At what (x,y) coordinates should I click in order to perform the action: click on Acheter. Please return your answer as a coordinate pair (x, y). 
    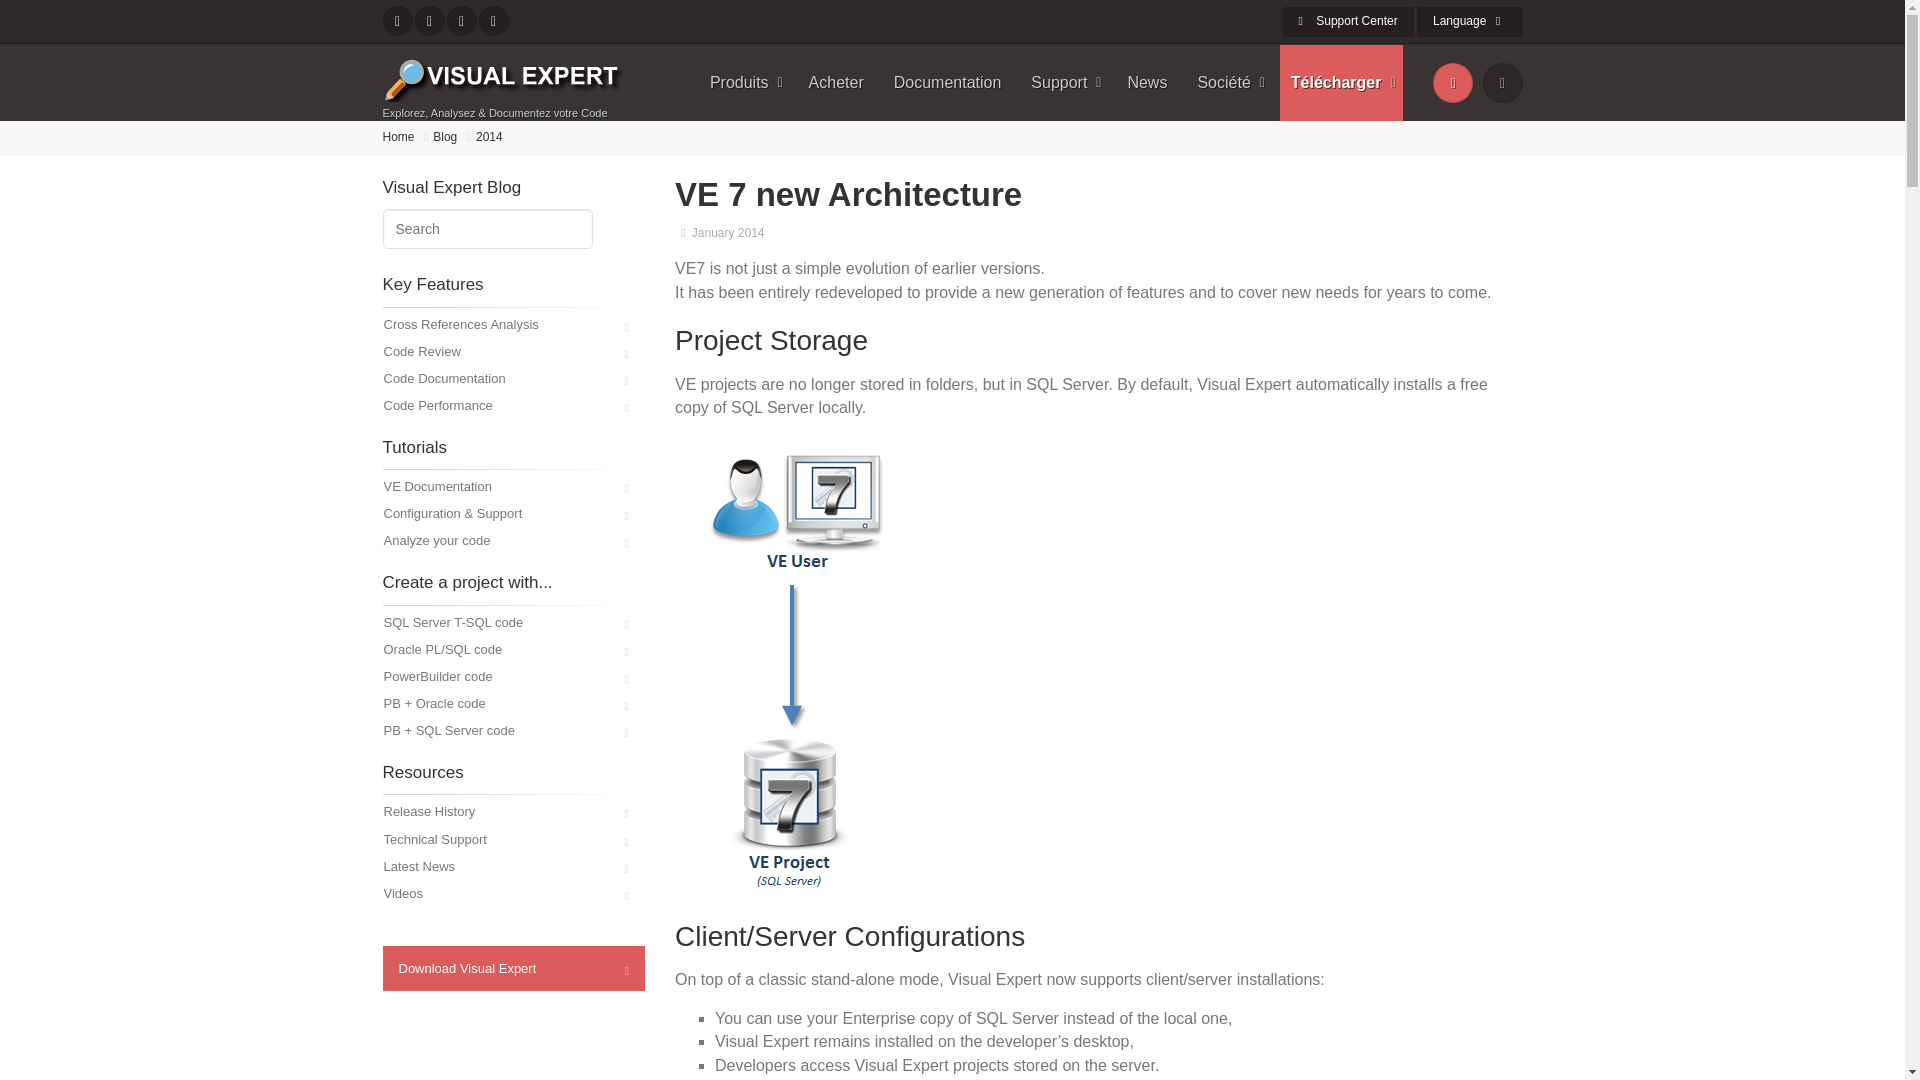
    Looking at the image, I should click on (836, 82).